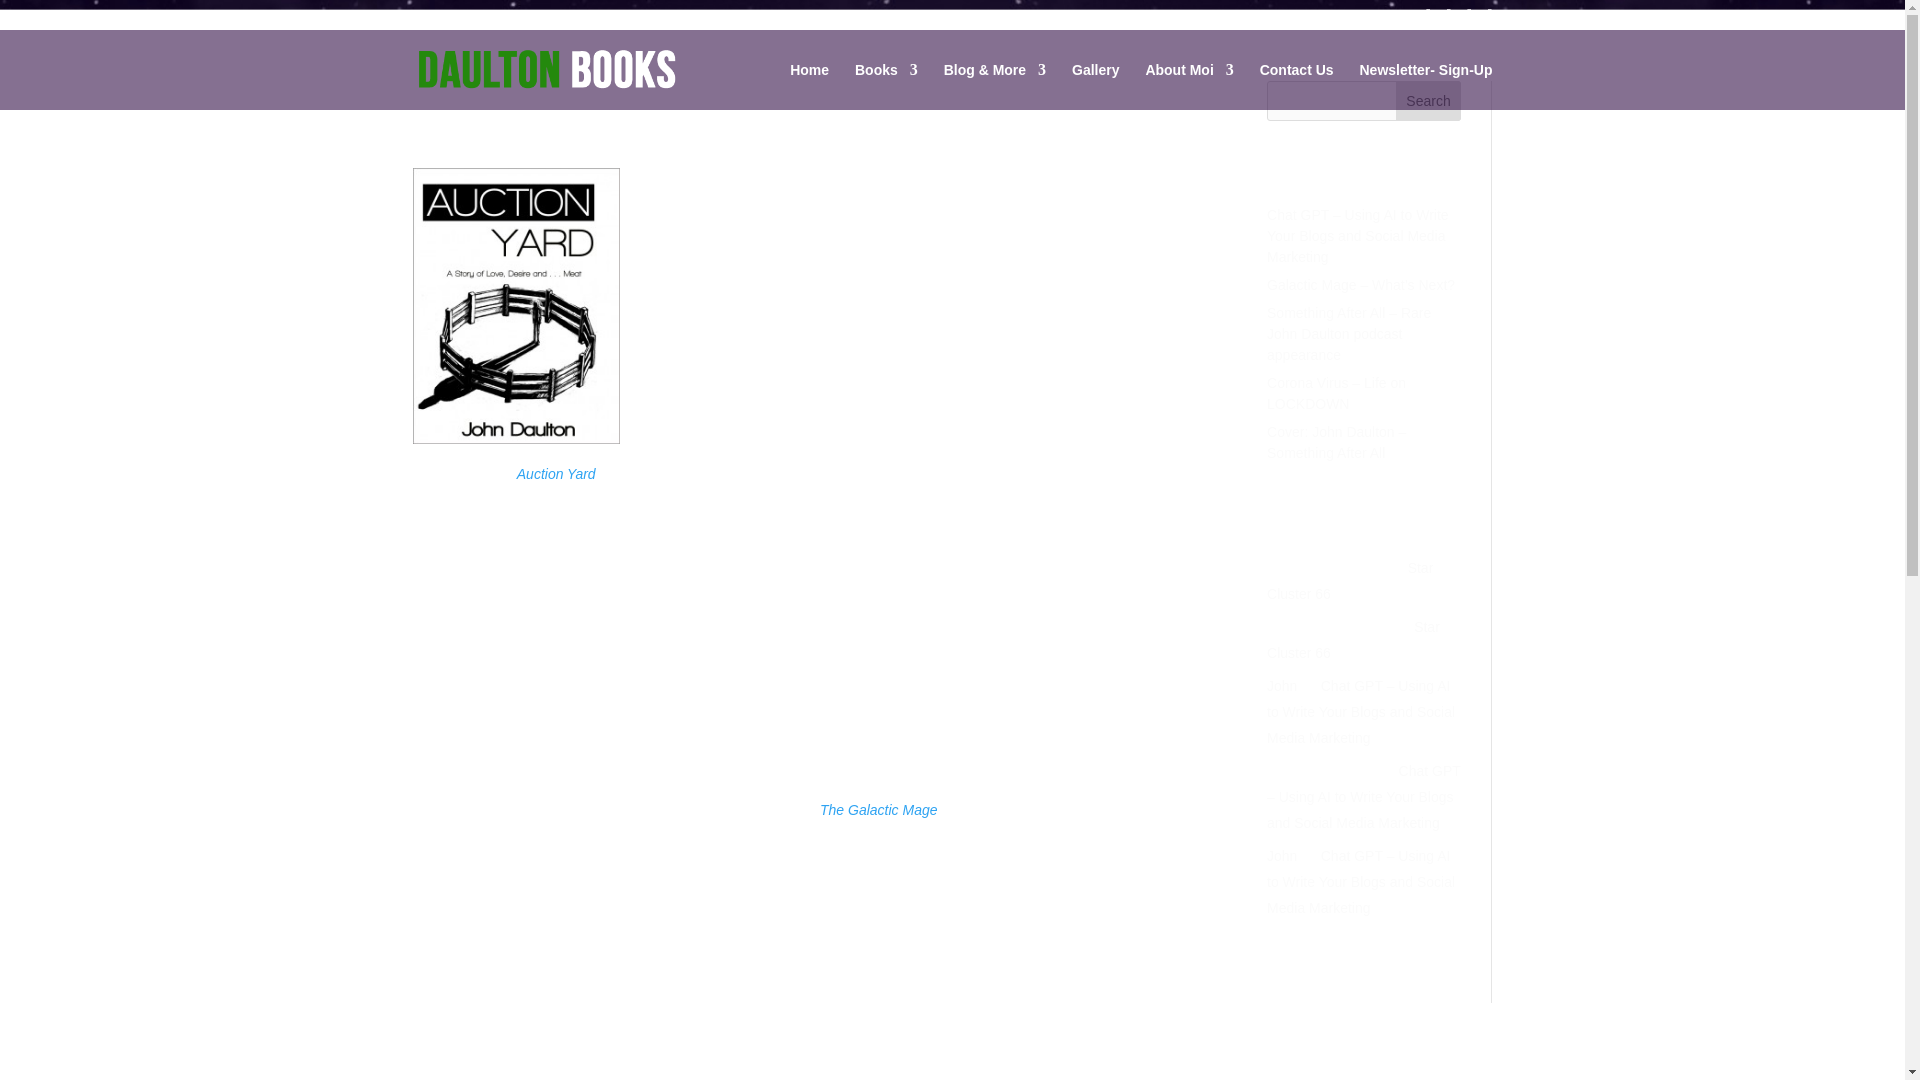  What do you see at coordinates (1095, 86) in the screenshot?
I see `Gallery` at bounding box center [1095, 86].